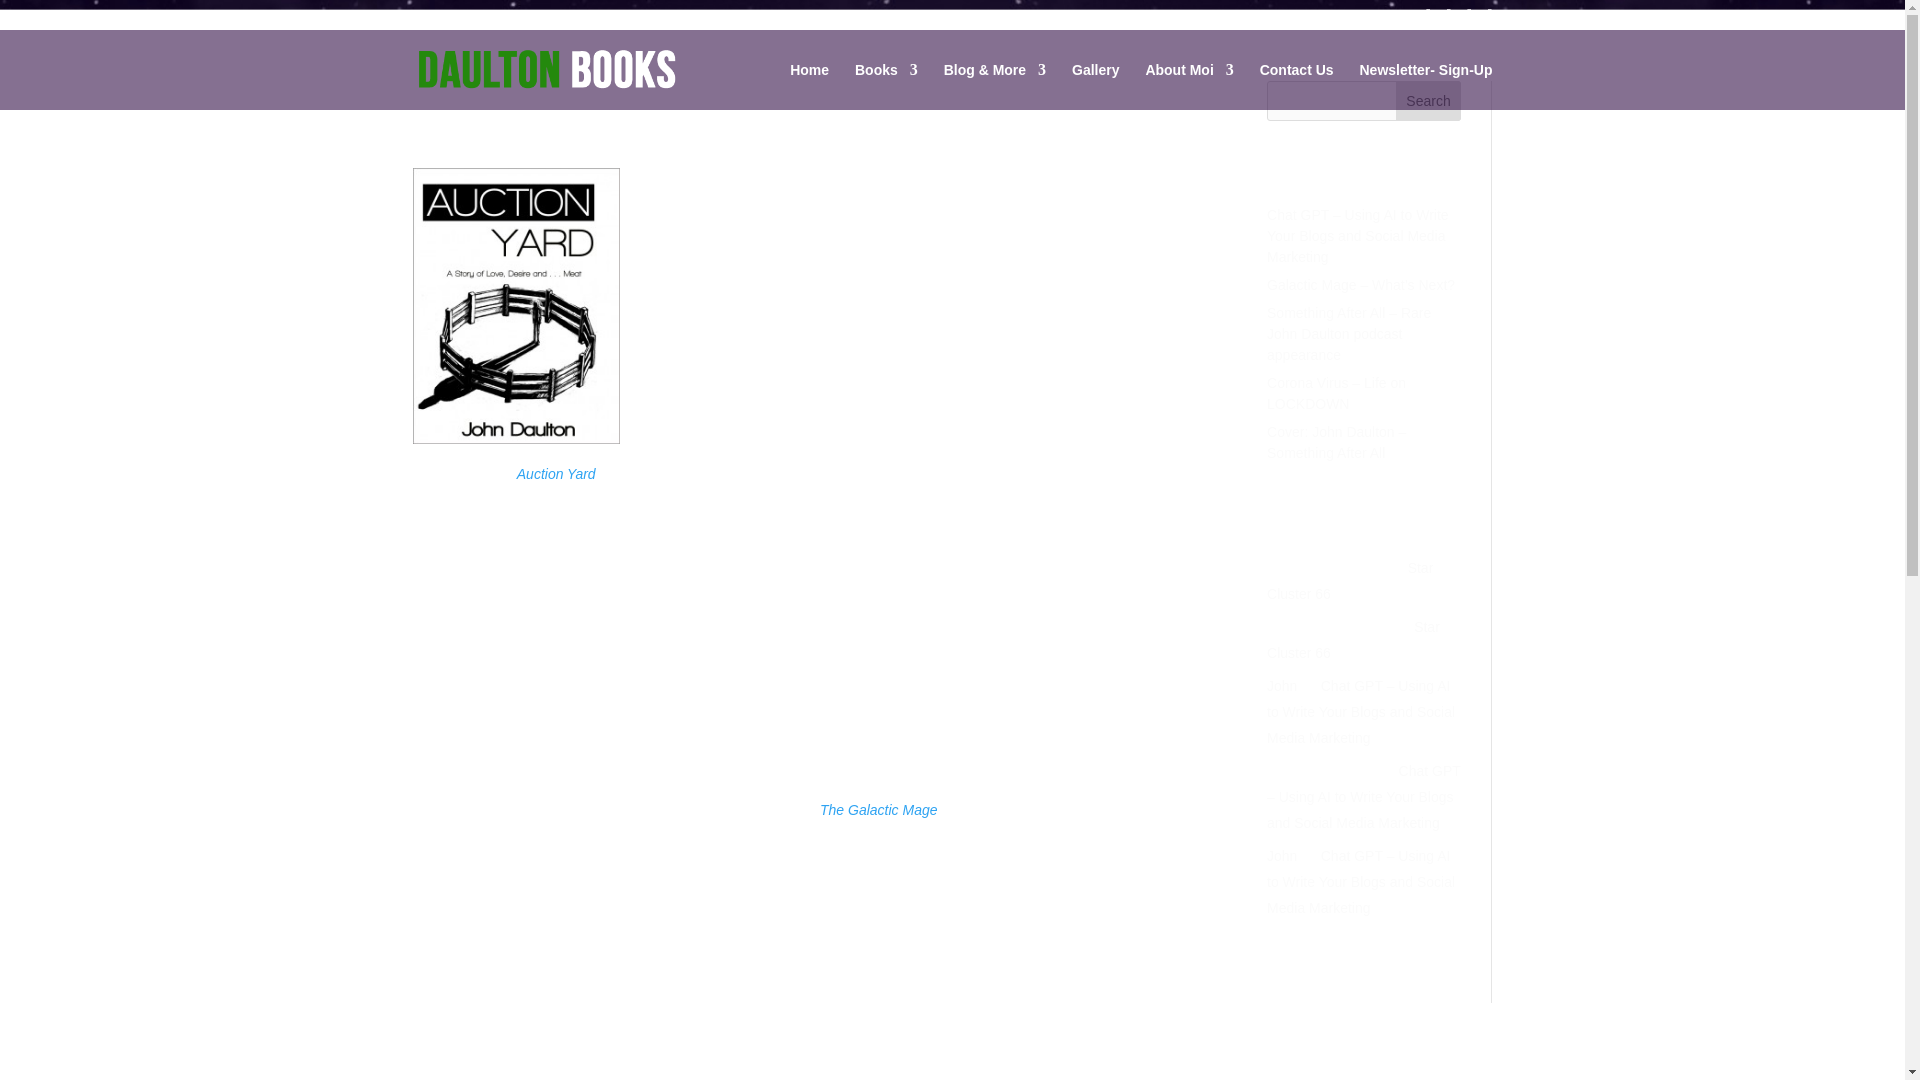  What do you see at coordinates (1095, 86) in the screenshot?
I see `Gallery` at bounding box center [1095, 86].